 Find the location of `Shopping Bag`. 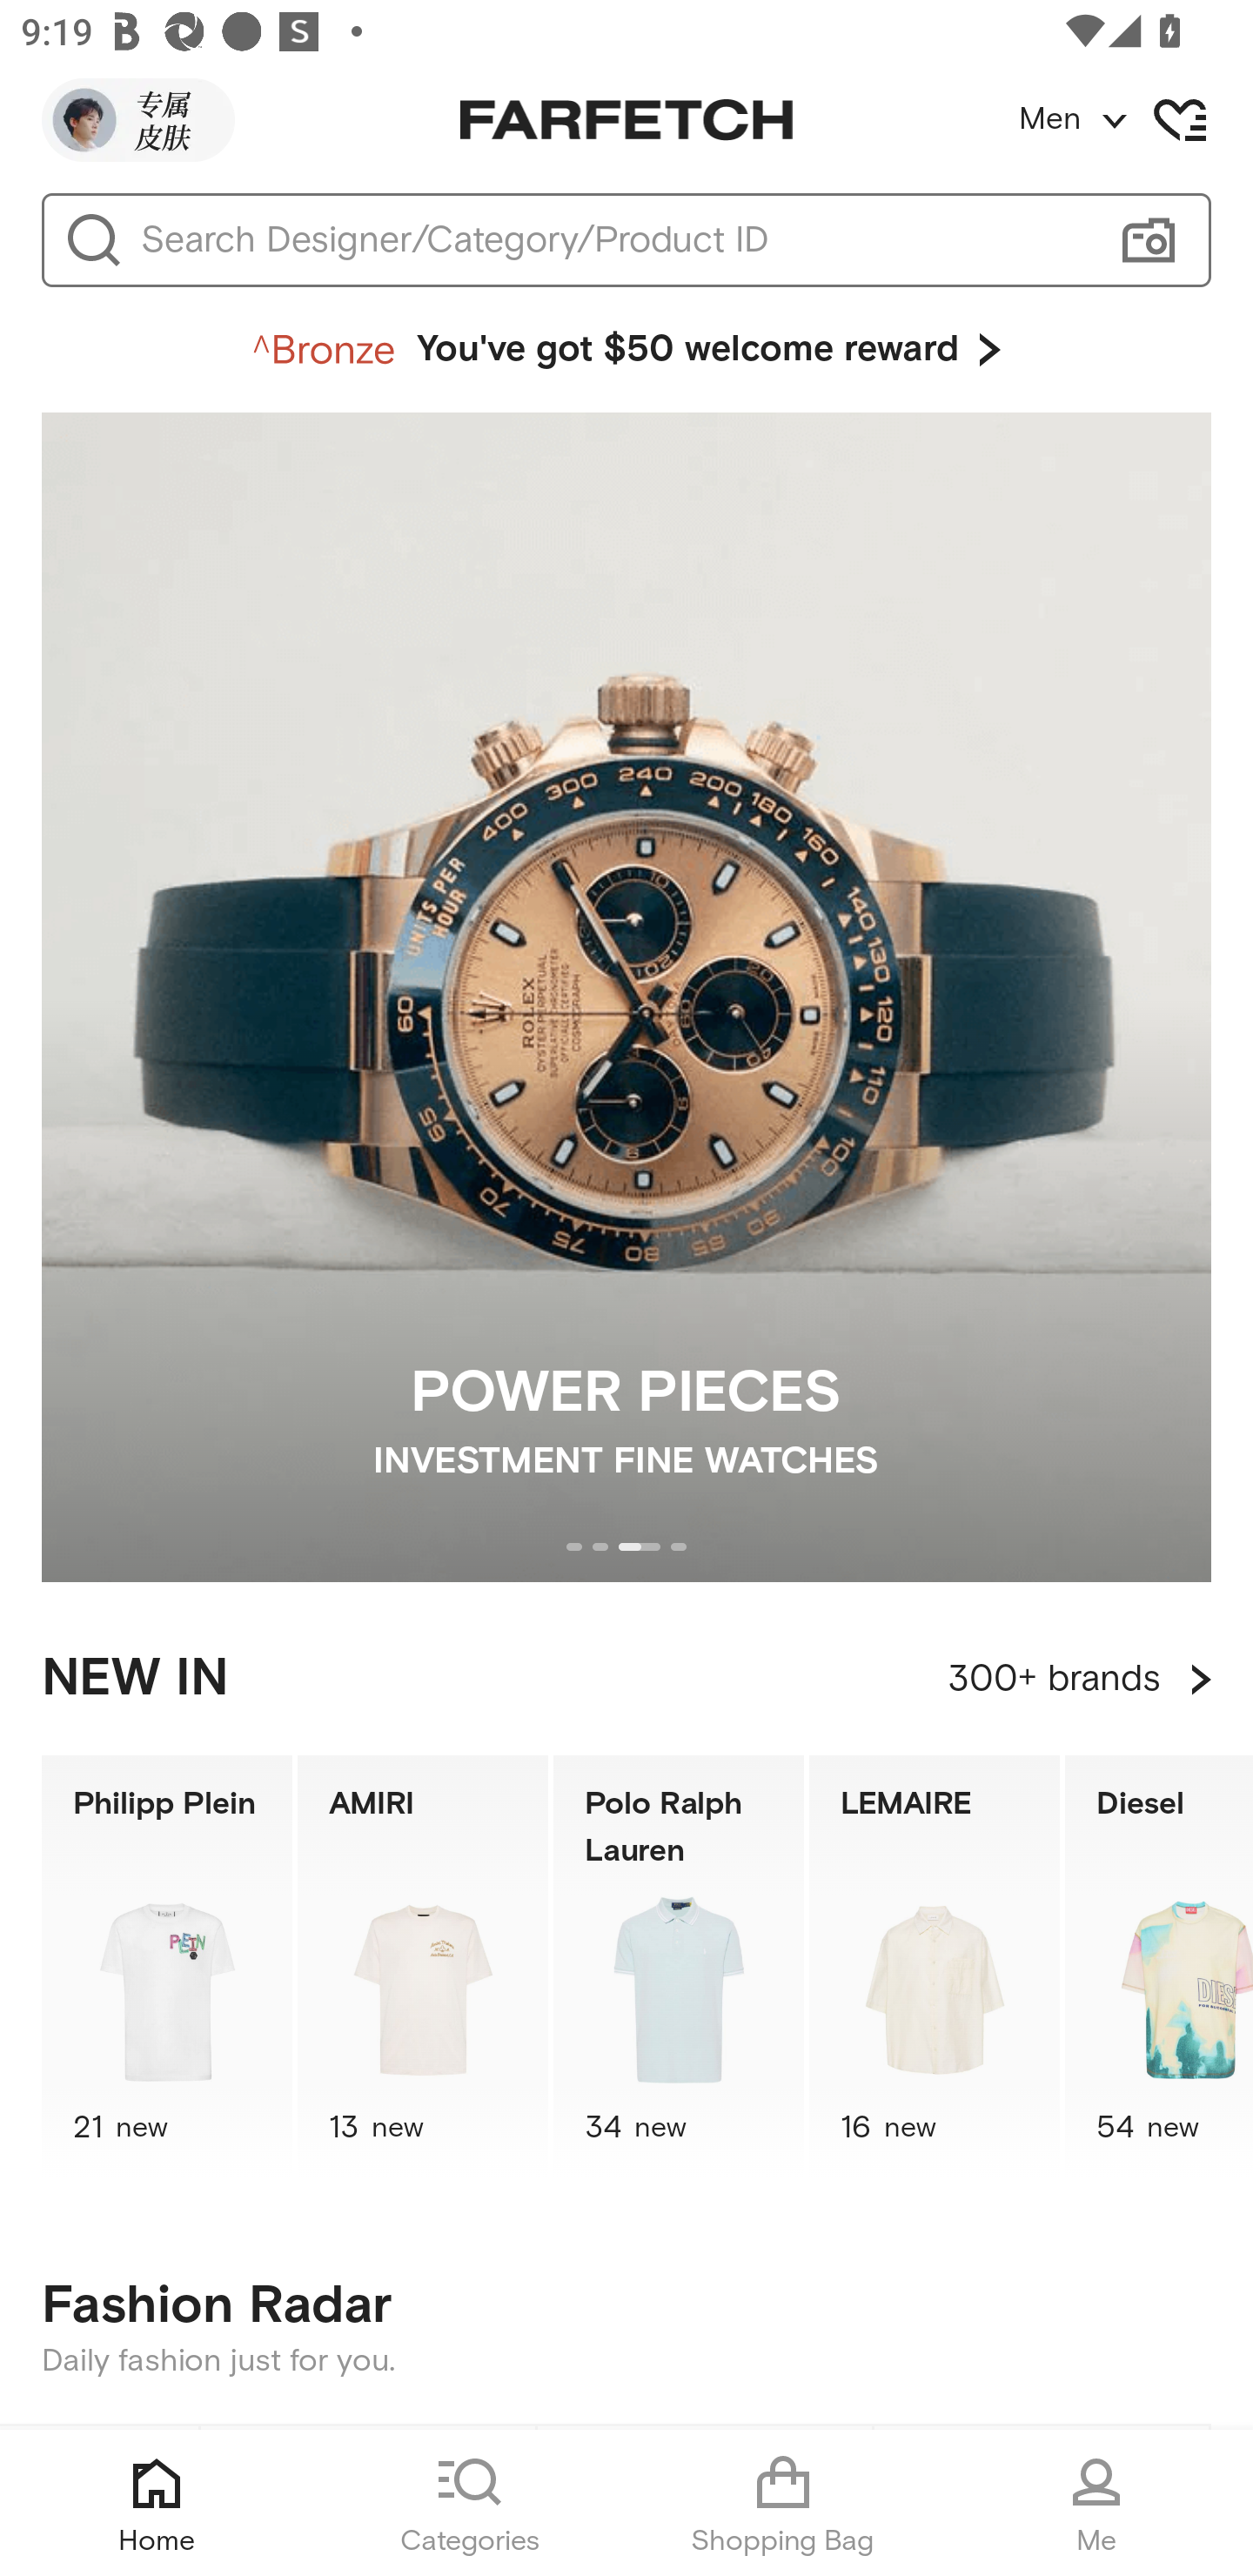

Shopping Bag is located at coordinates (783, 2503).